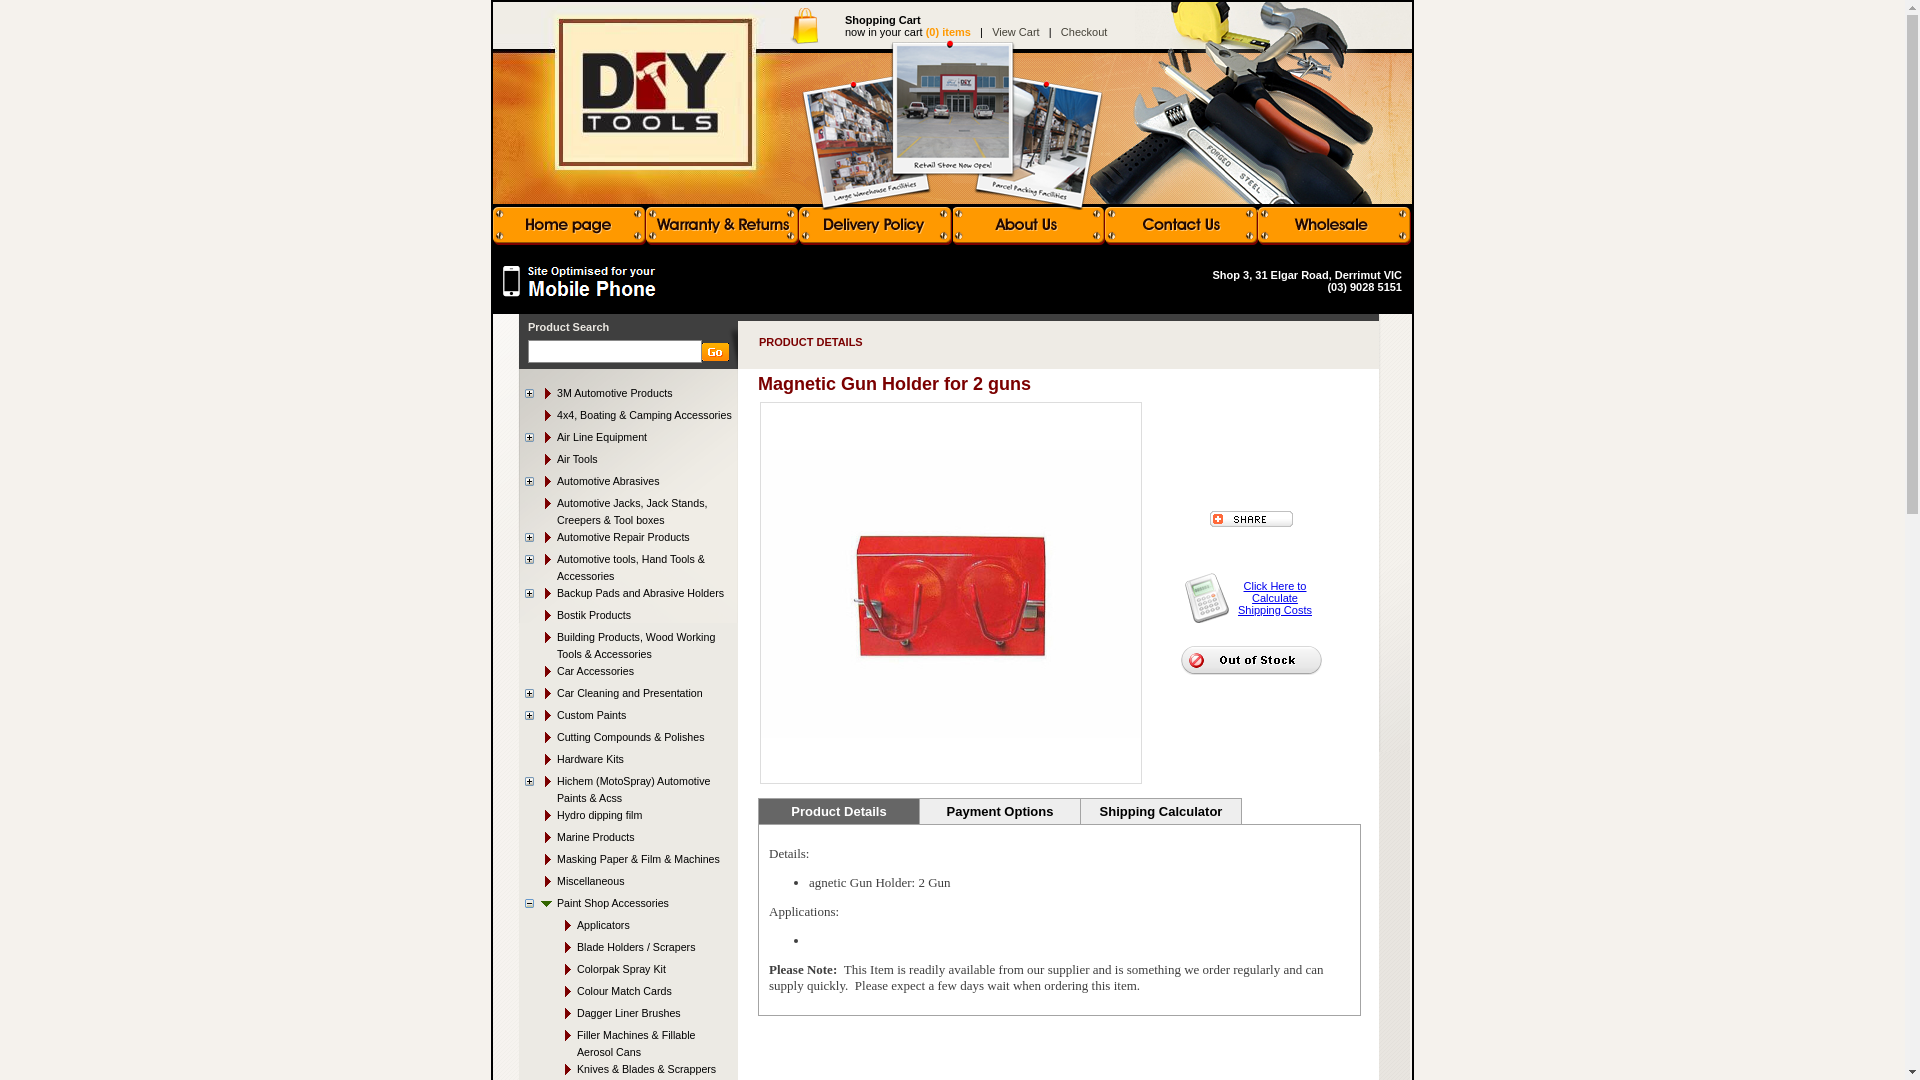  What do you see at coordinates (628, 620) in the screenshot?
I see `Bostik Products` at bounding box center [628, 620].